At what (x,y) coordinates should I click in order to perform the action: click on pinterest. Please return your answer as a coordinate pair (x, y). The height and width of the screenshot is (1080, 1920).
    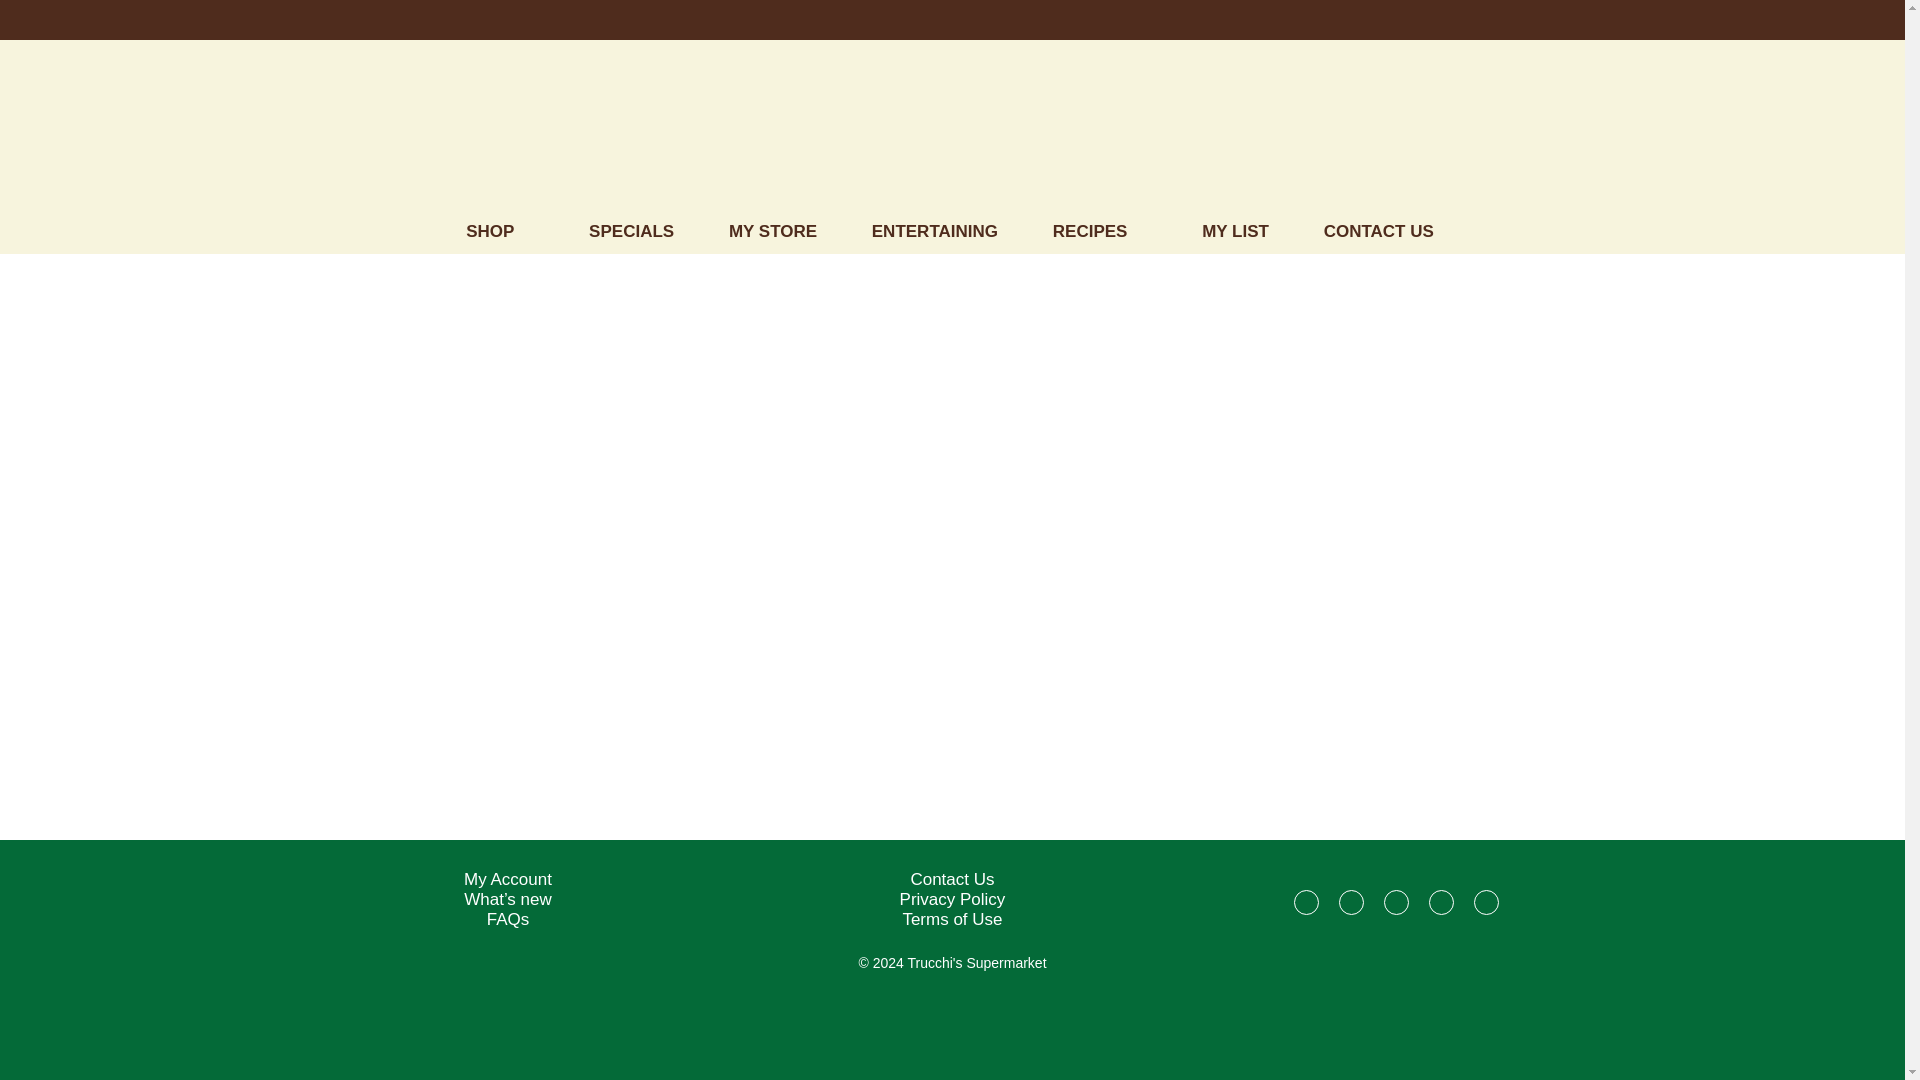
    Looking at the image, I should click on (1440, 909).